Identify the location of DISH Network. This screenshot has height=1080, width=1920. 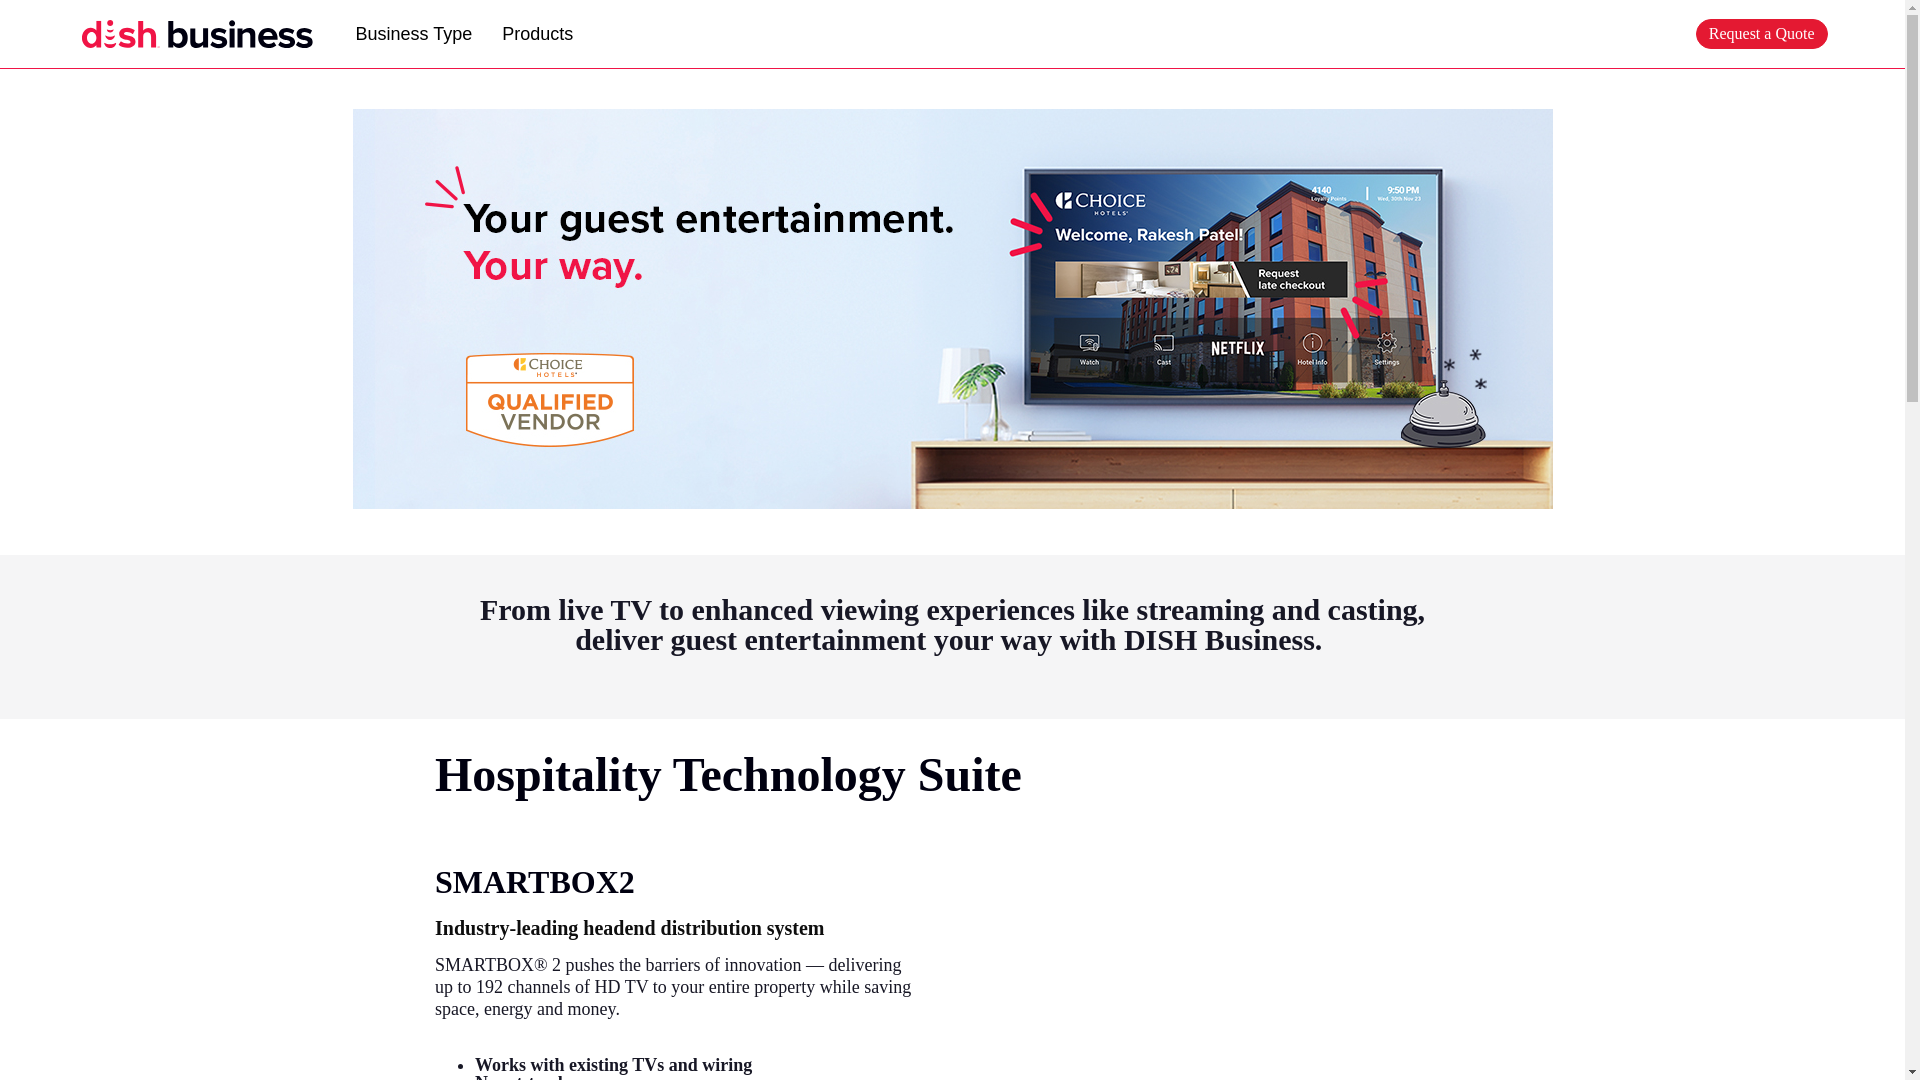
(199, 34).